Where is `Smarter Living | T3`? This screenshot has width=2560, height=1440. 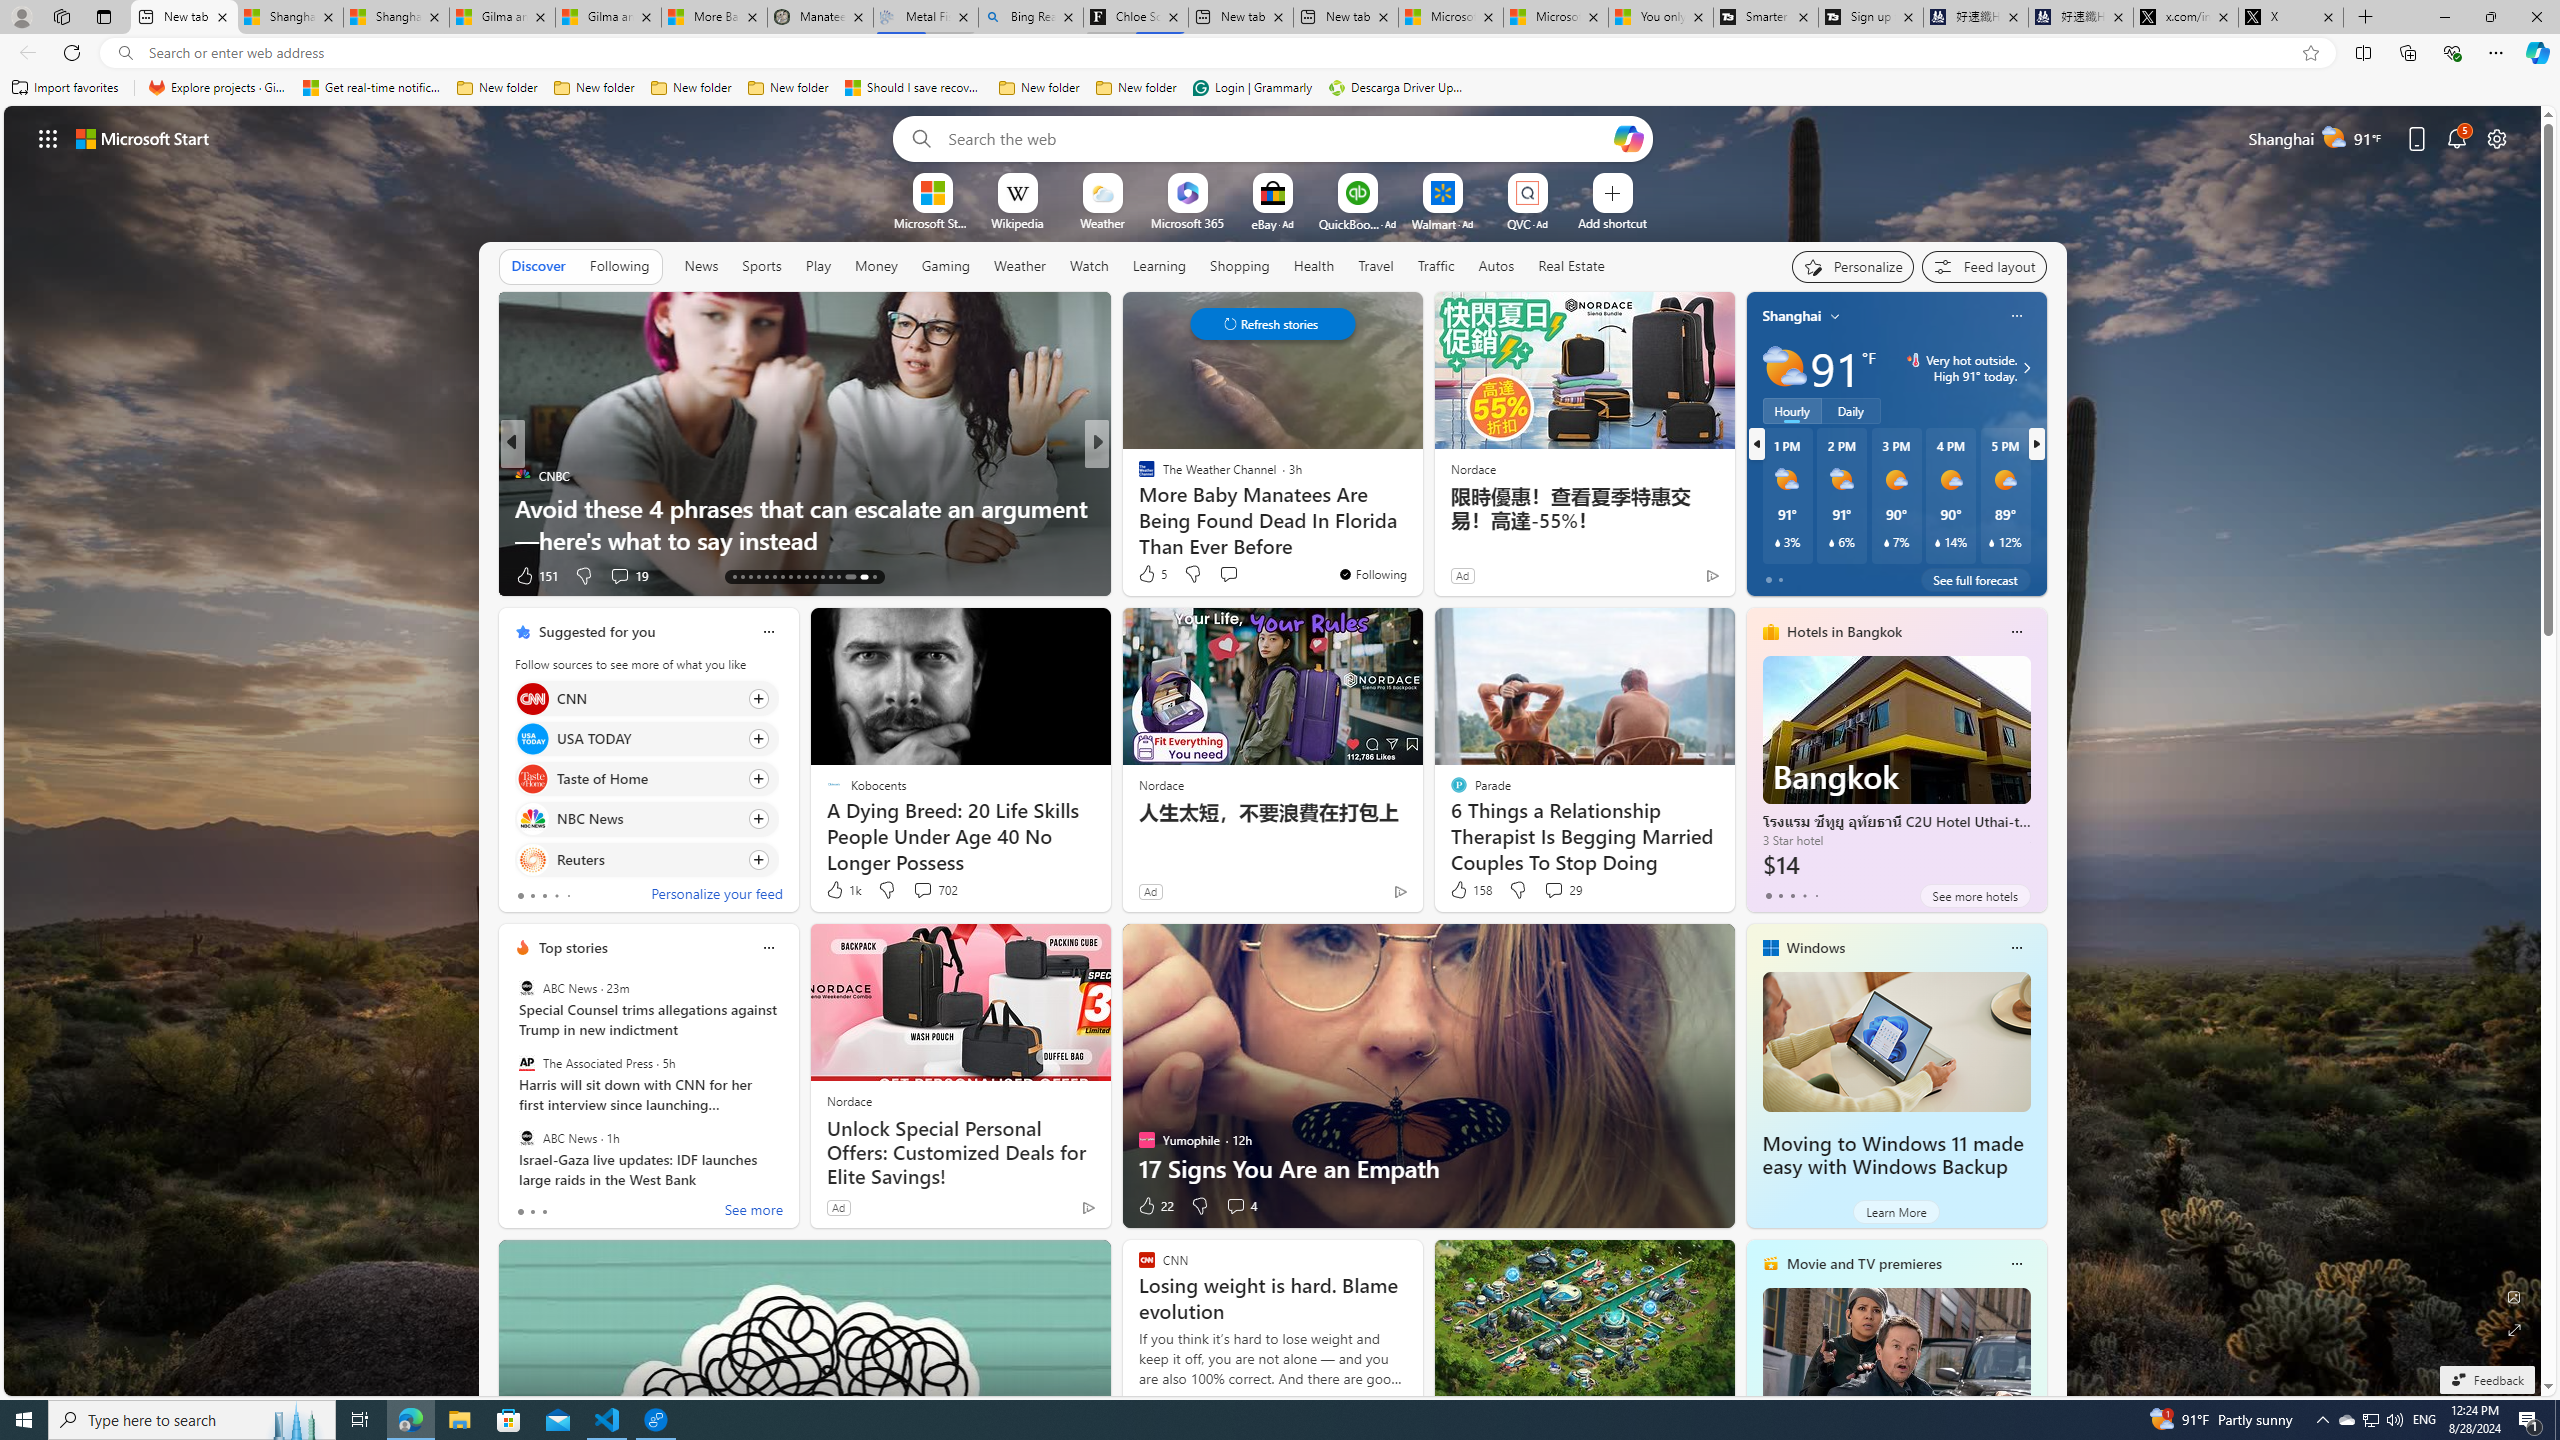 Smarter Living | T3 is located at coordinates (1766, 17).